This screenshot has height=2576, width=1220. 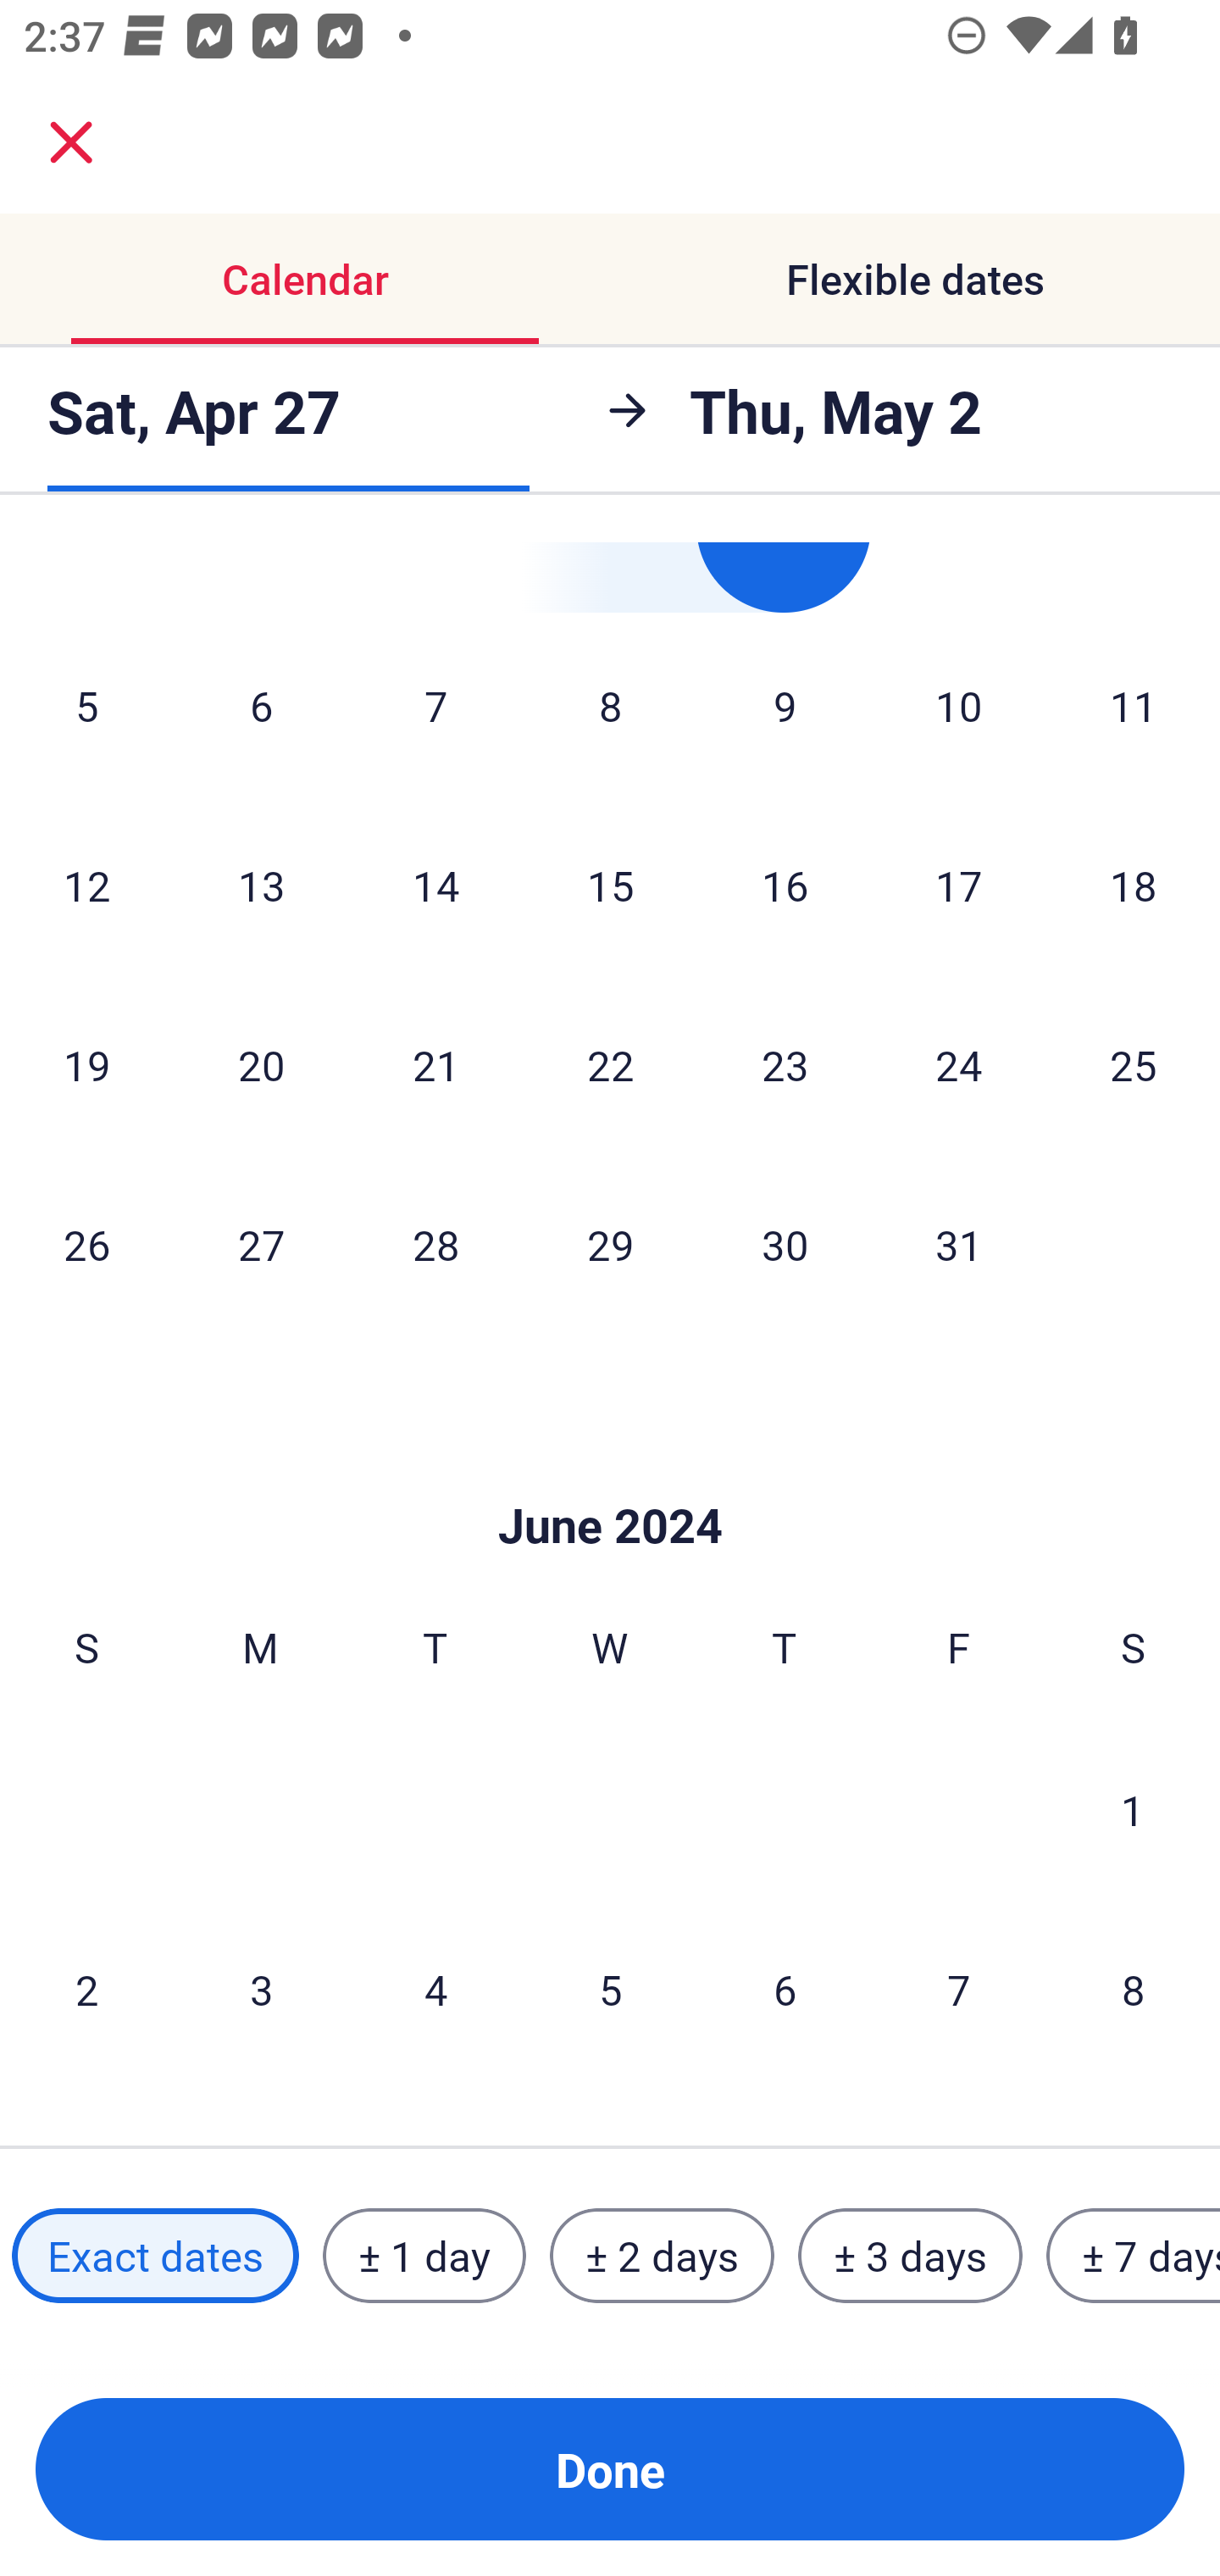 I want to click on 24 Friday, May 24, 2024, so click(x=959, y=1064).